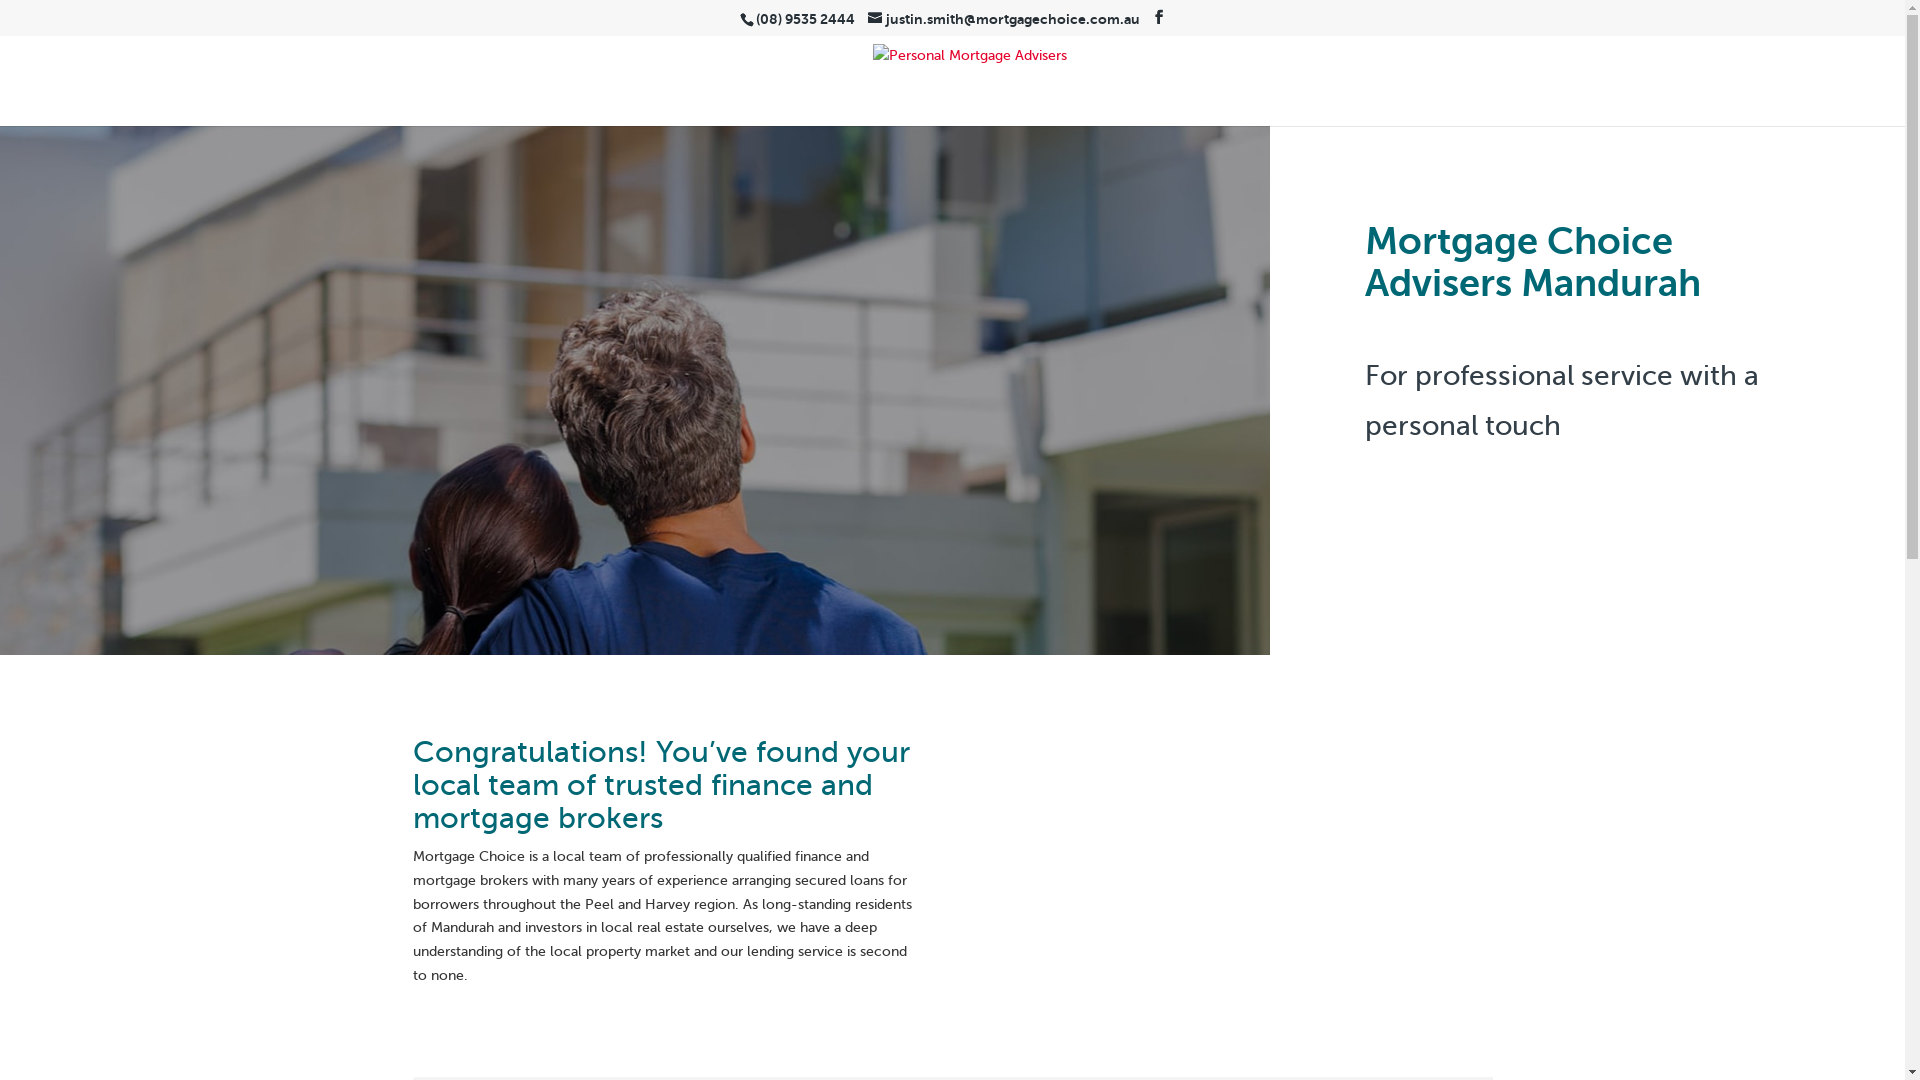 The width and height of the screenshot is (1920, 1080). Describe the element at coordinates (1004, 18) in the screenshot. I see `justin.smith@mortgagechoice.com.au` at that location.